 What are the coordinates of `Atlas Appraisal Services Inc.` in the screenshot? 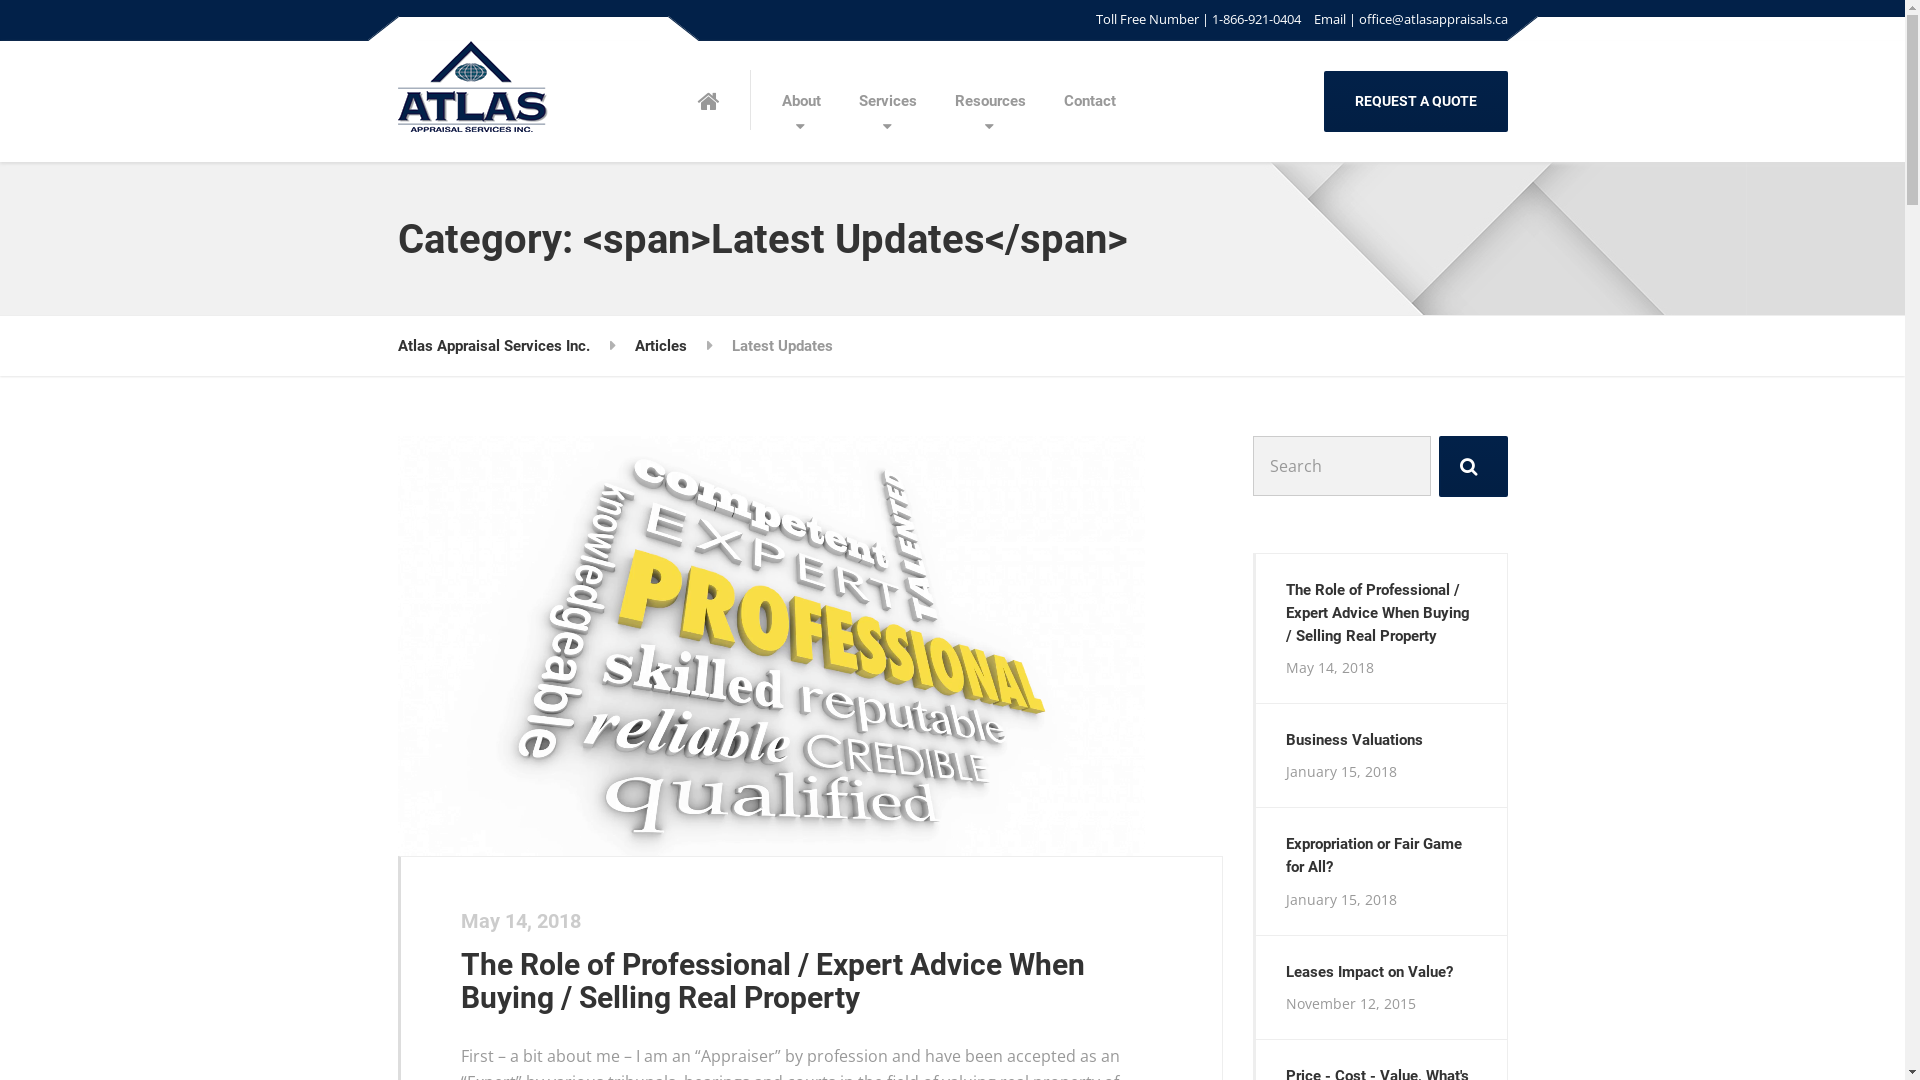 It's located at (494, 346).